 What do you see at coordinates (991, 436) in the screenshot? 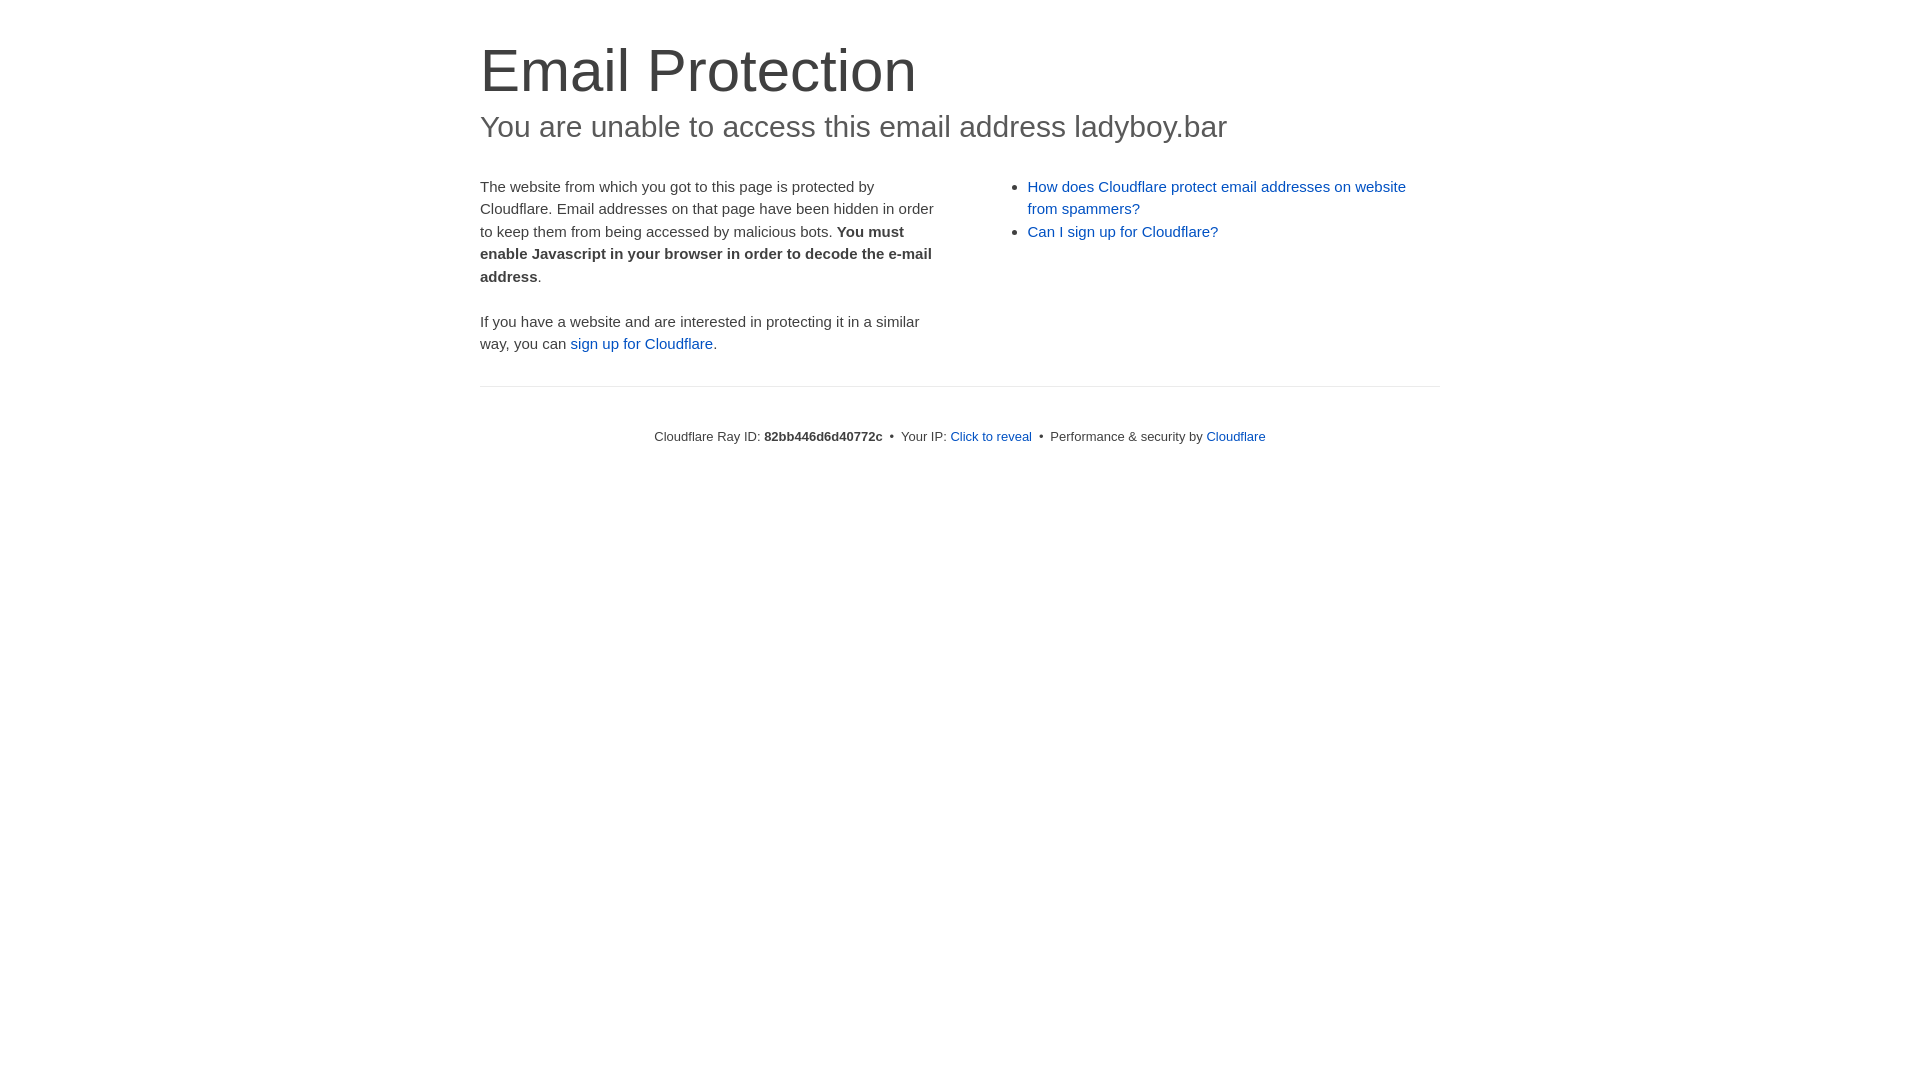
I see `Click to reveal` at bounding box center [991, 436].